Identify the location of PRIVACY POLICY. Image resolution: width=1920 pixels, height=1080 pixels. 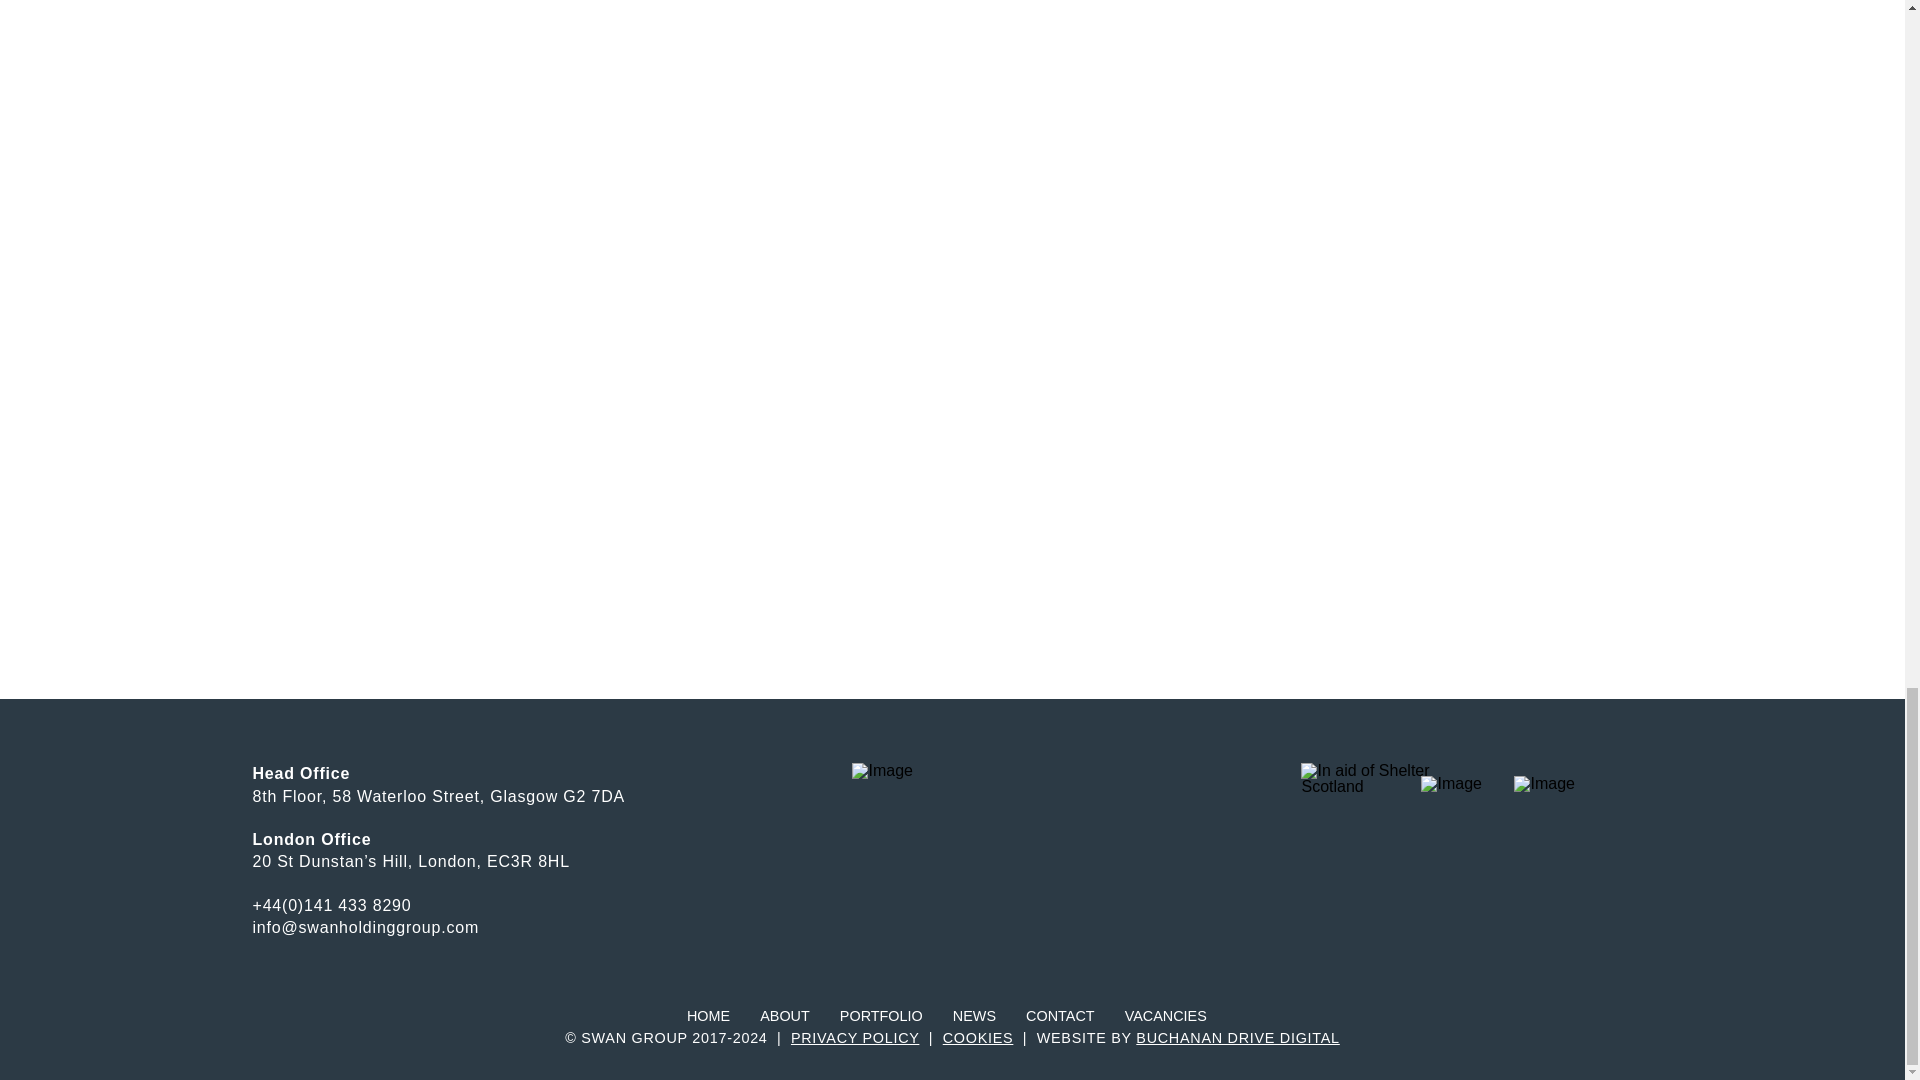
(855, 1038).